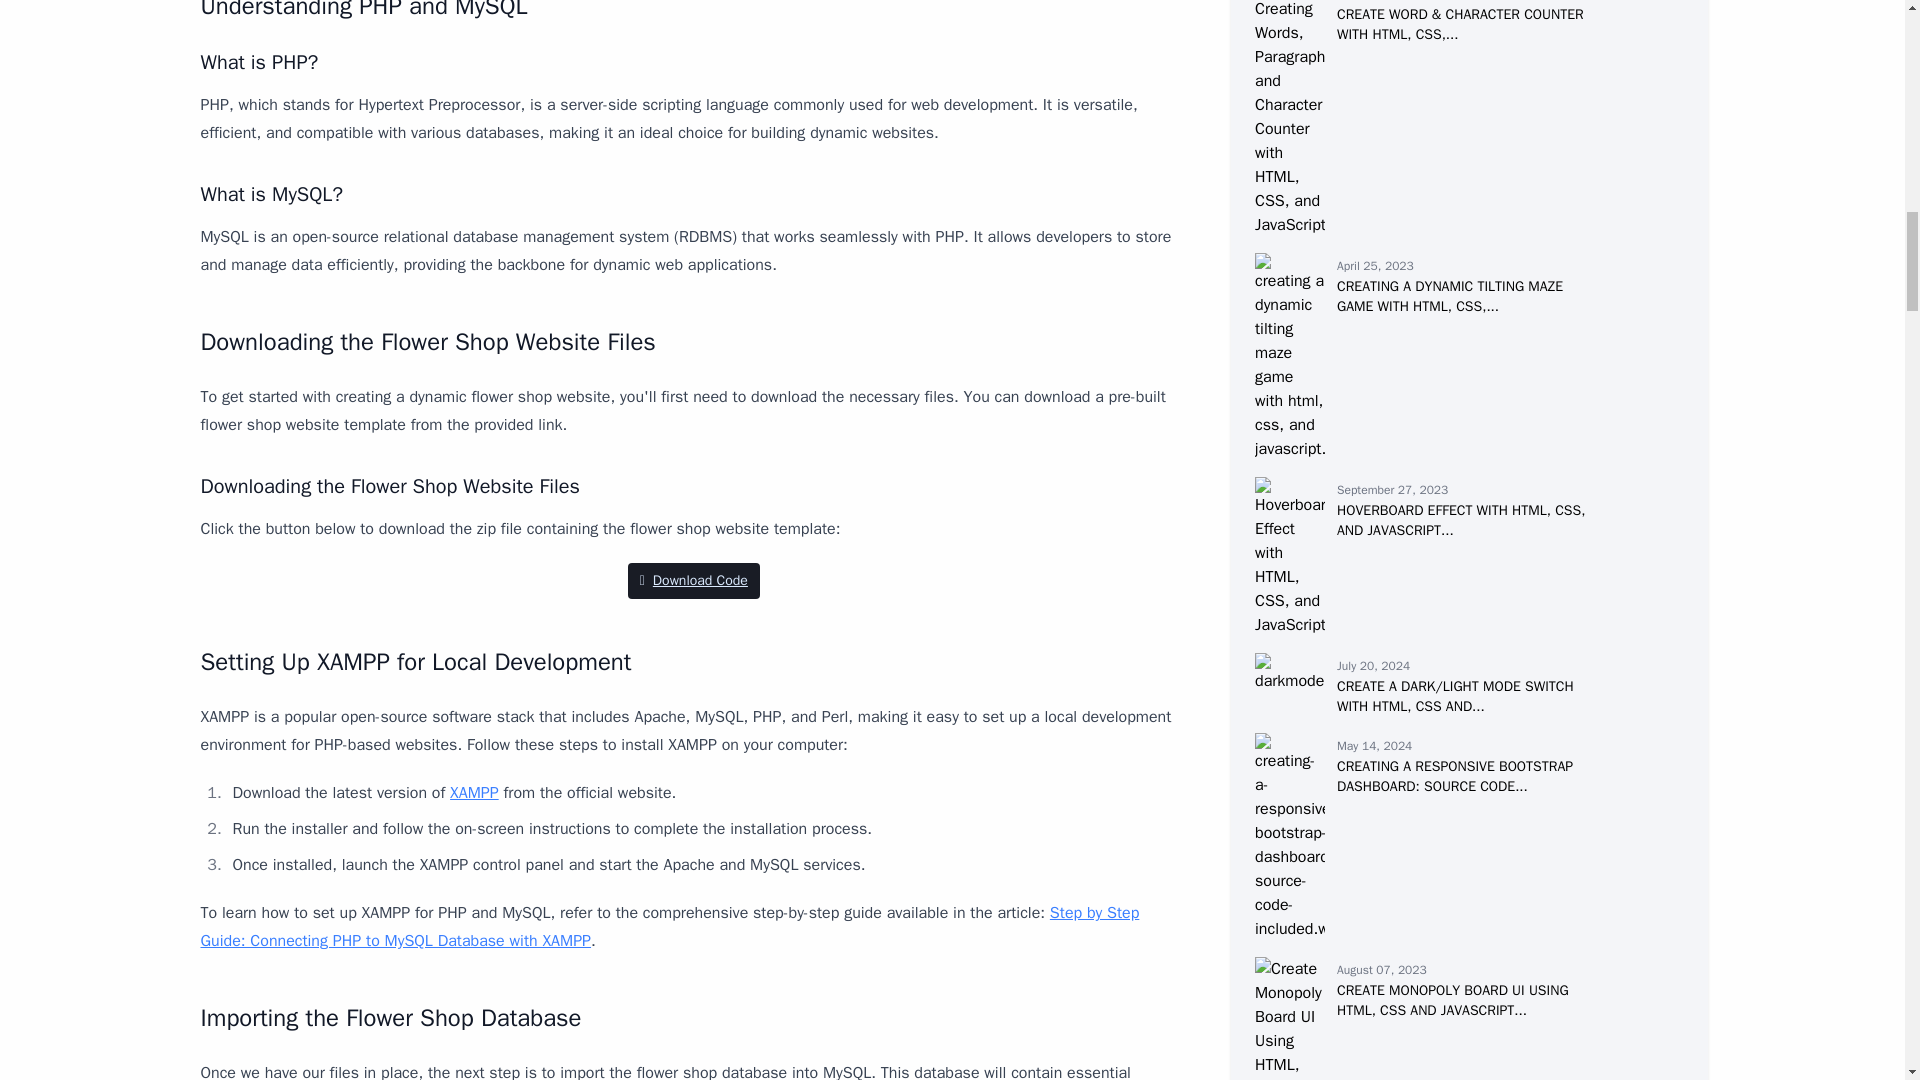 Image resolution: width=1920 pixels, height=1080 pixels. I want to click on Download Code, so click(694, 580).